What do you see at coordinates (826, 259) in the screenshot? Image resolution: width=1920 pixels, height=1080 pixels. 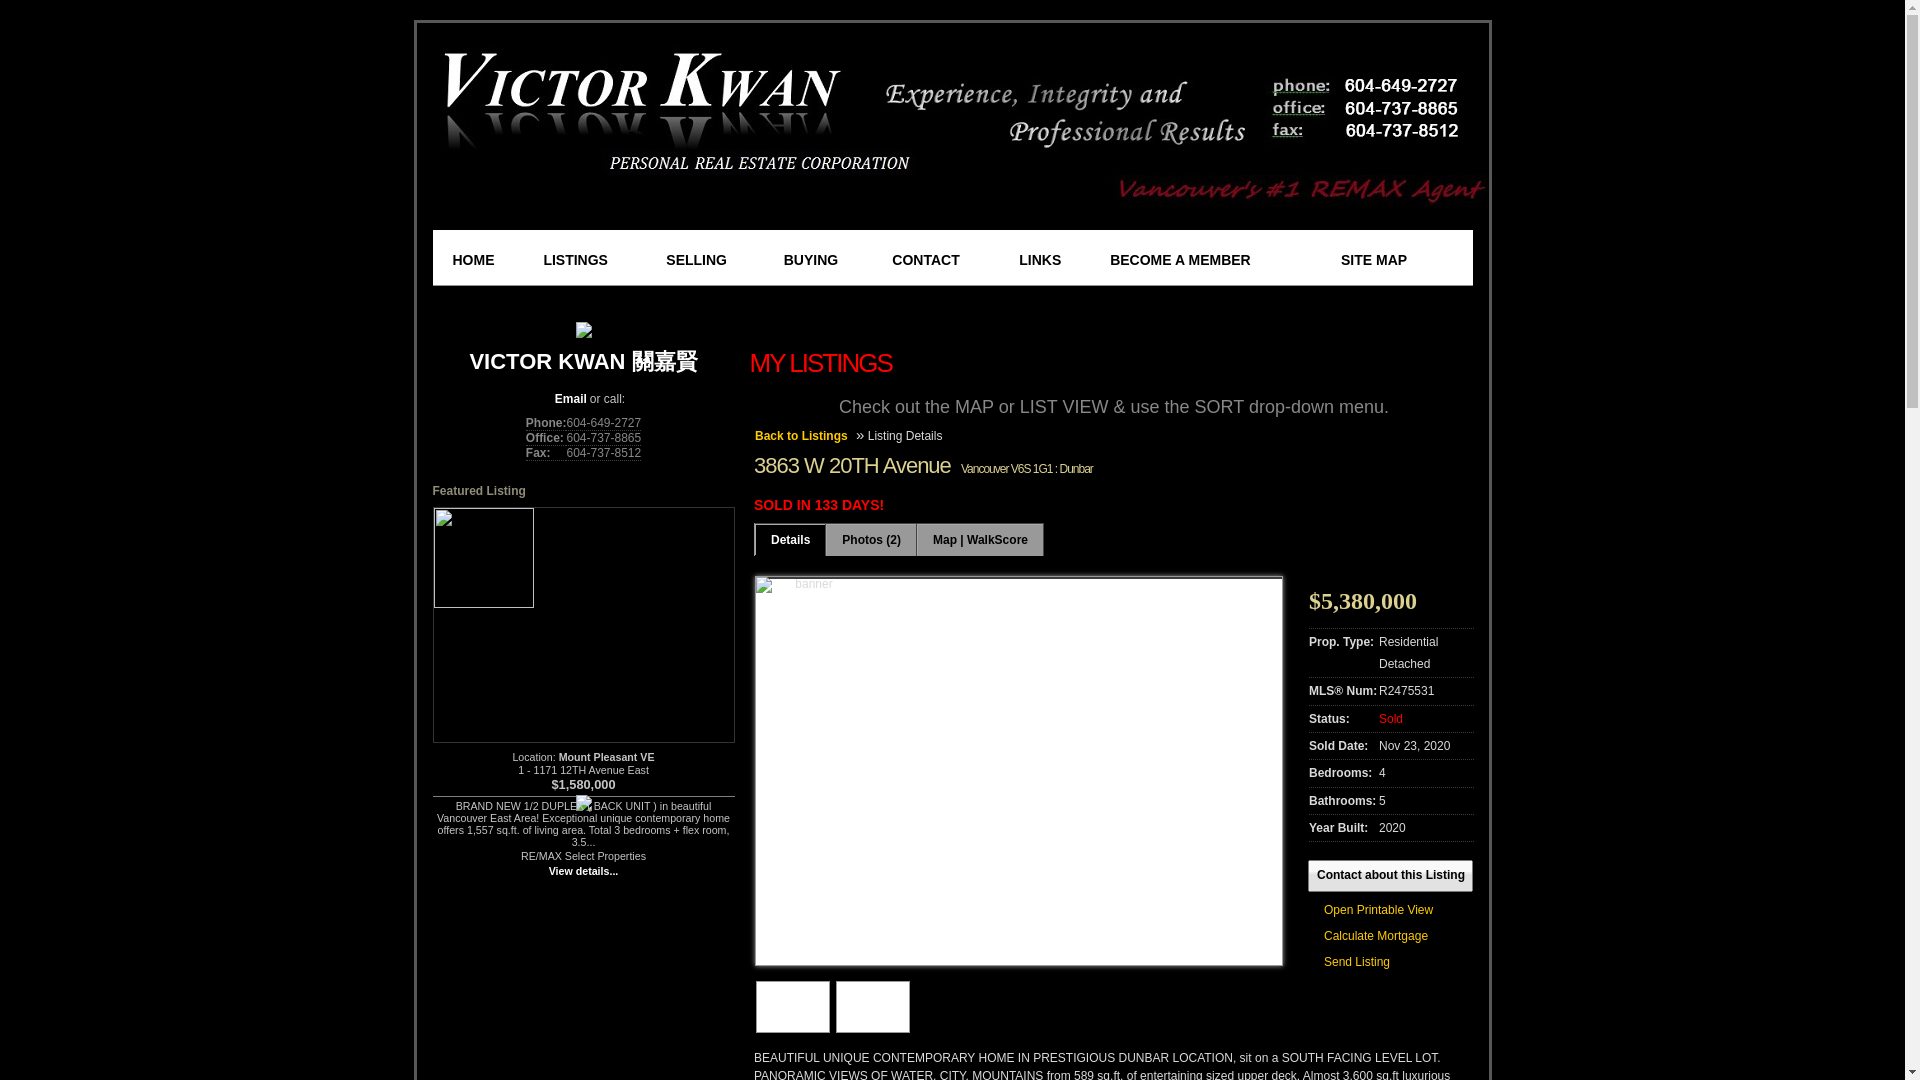 I see `BUYING` at bounding box center [826, 259].